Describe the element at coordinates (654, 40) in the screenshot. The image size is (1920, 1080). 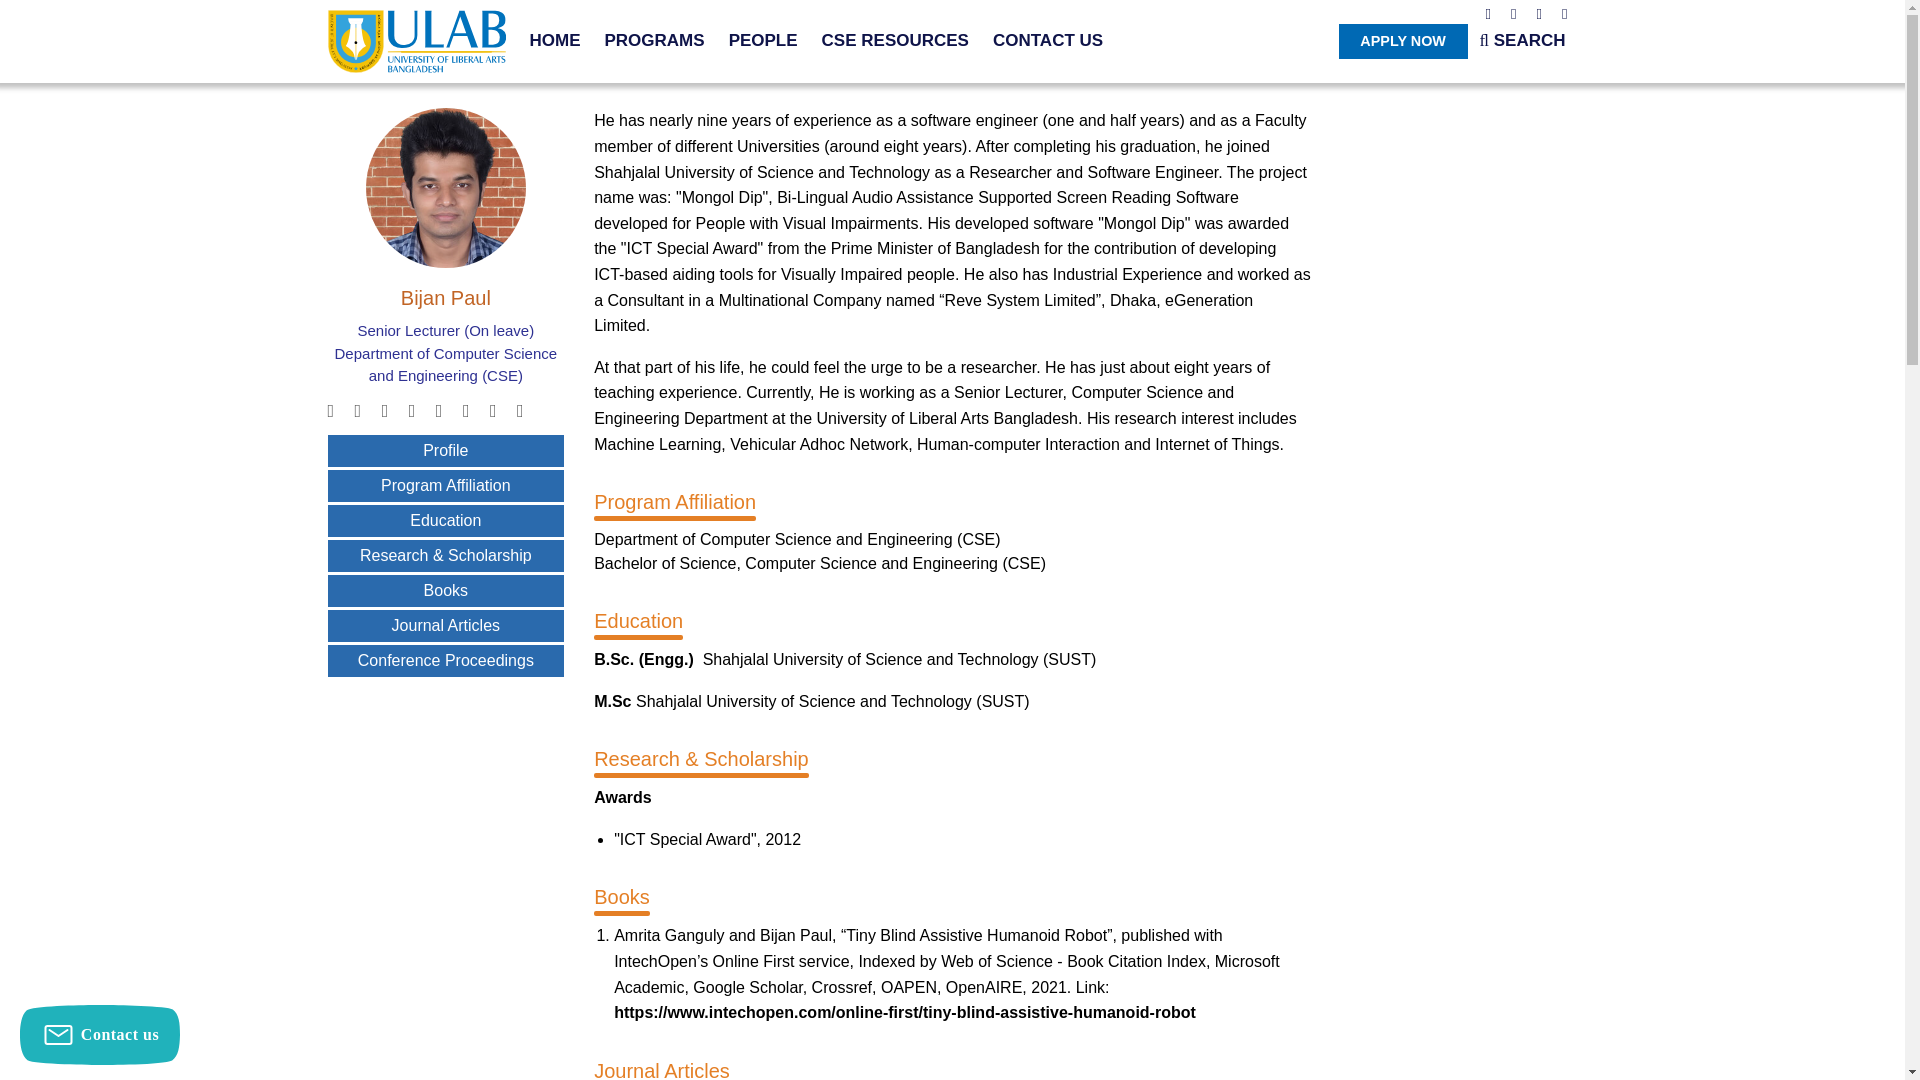
I see `PROGRAMS` at that location.